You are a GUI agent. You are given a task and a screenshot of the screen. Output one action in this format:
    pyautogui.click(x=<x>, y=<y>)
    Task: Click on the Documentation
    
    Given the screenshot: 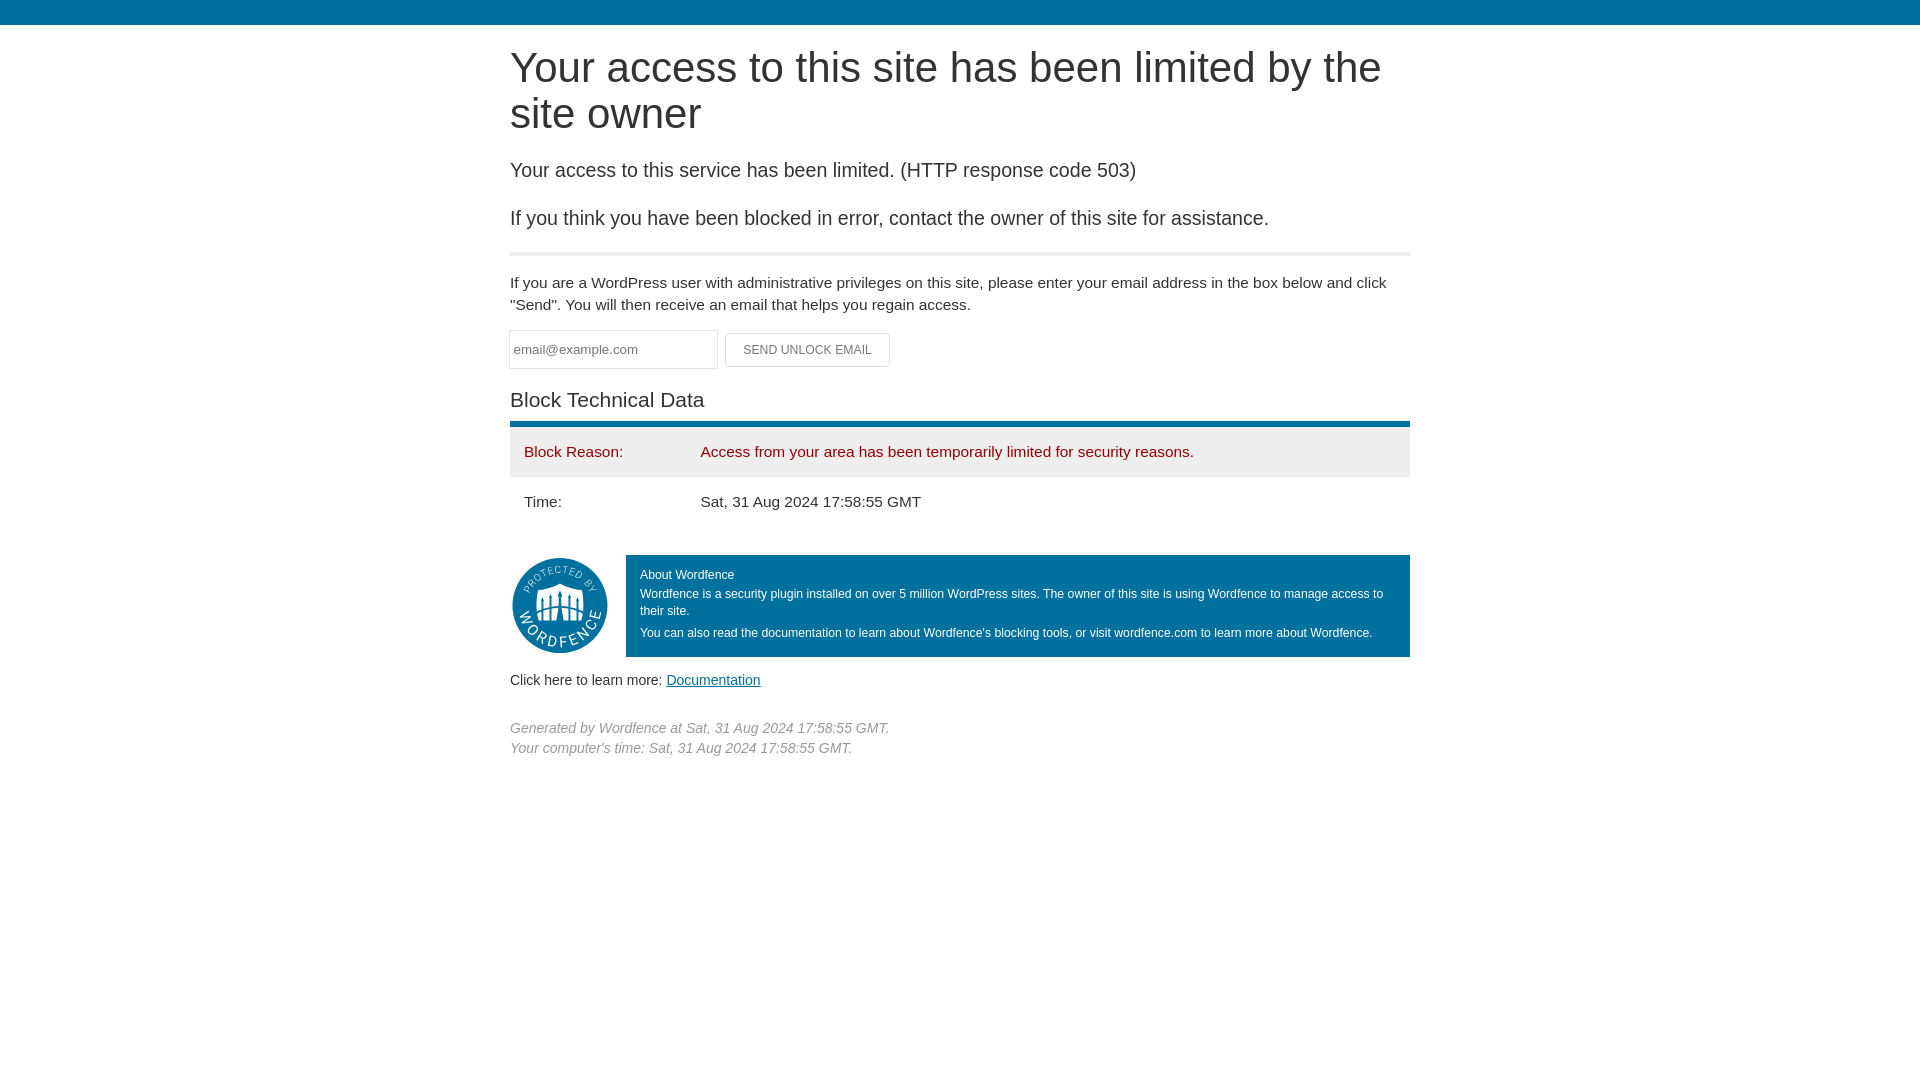 What is the action you would take?
    pyautogui.click(x=713, y=679)
    